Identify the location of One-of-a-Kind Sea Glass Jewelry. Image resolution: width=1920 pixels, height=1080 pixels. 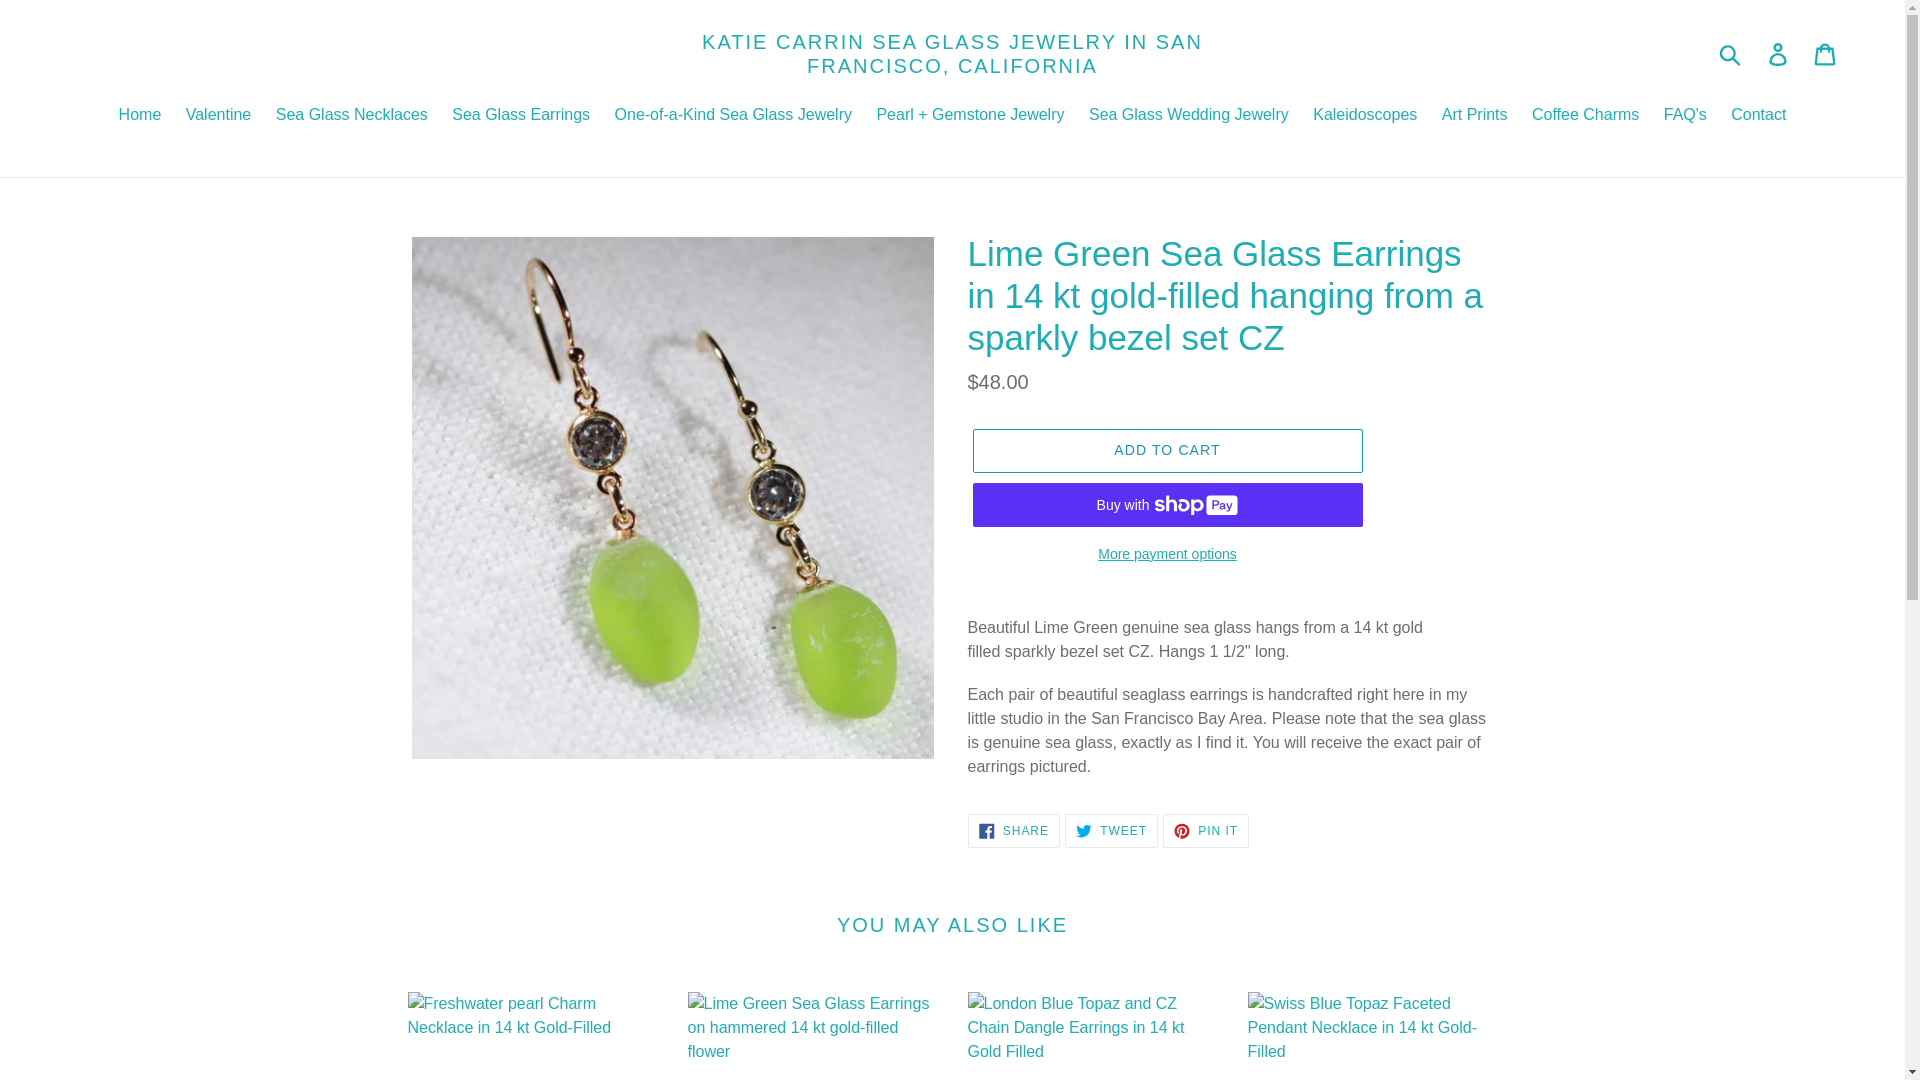
(1189, 116).